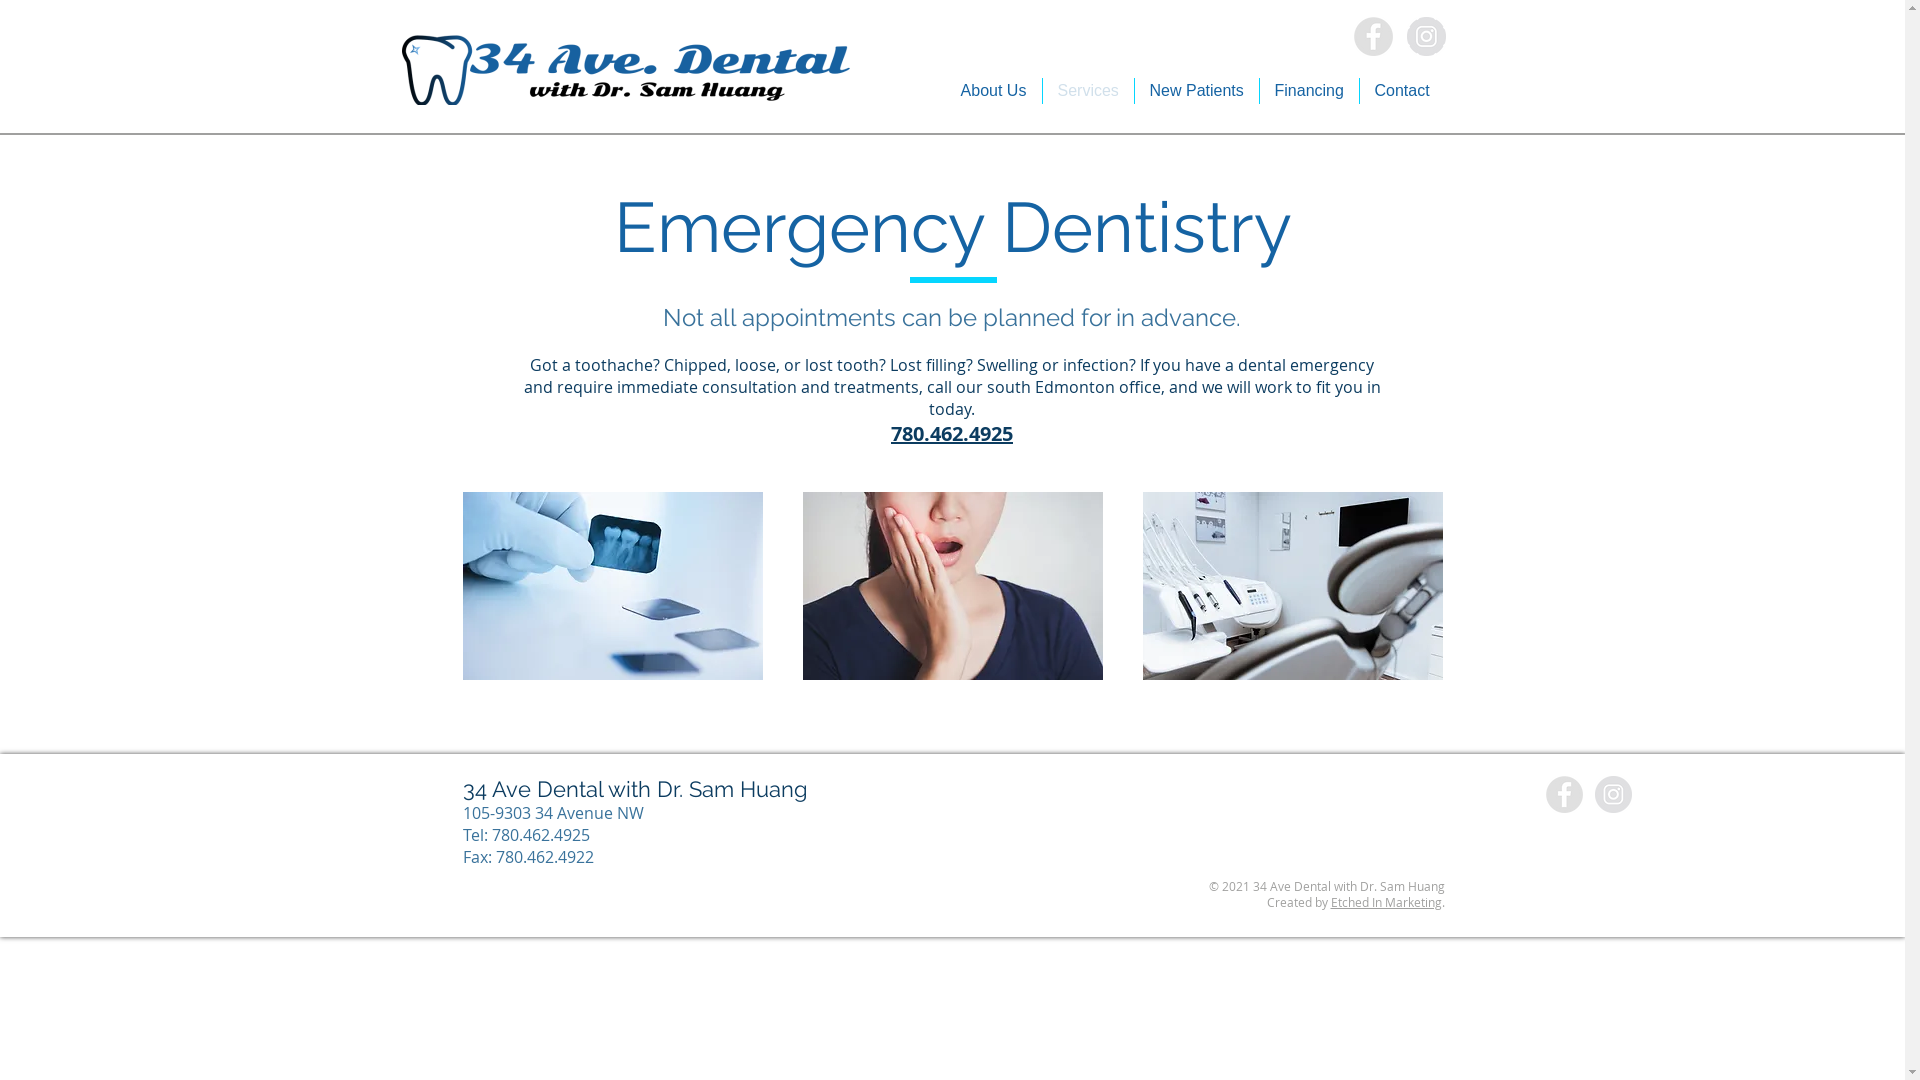  Describe the element at coordinates (1196, 90) in the screenshot. I see `New Patients` at that location.